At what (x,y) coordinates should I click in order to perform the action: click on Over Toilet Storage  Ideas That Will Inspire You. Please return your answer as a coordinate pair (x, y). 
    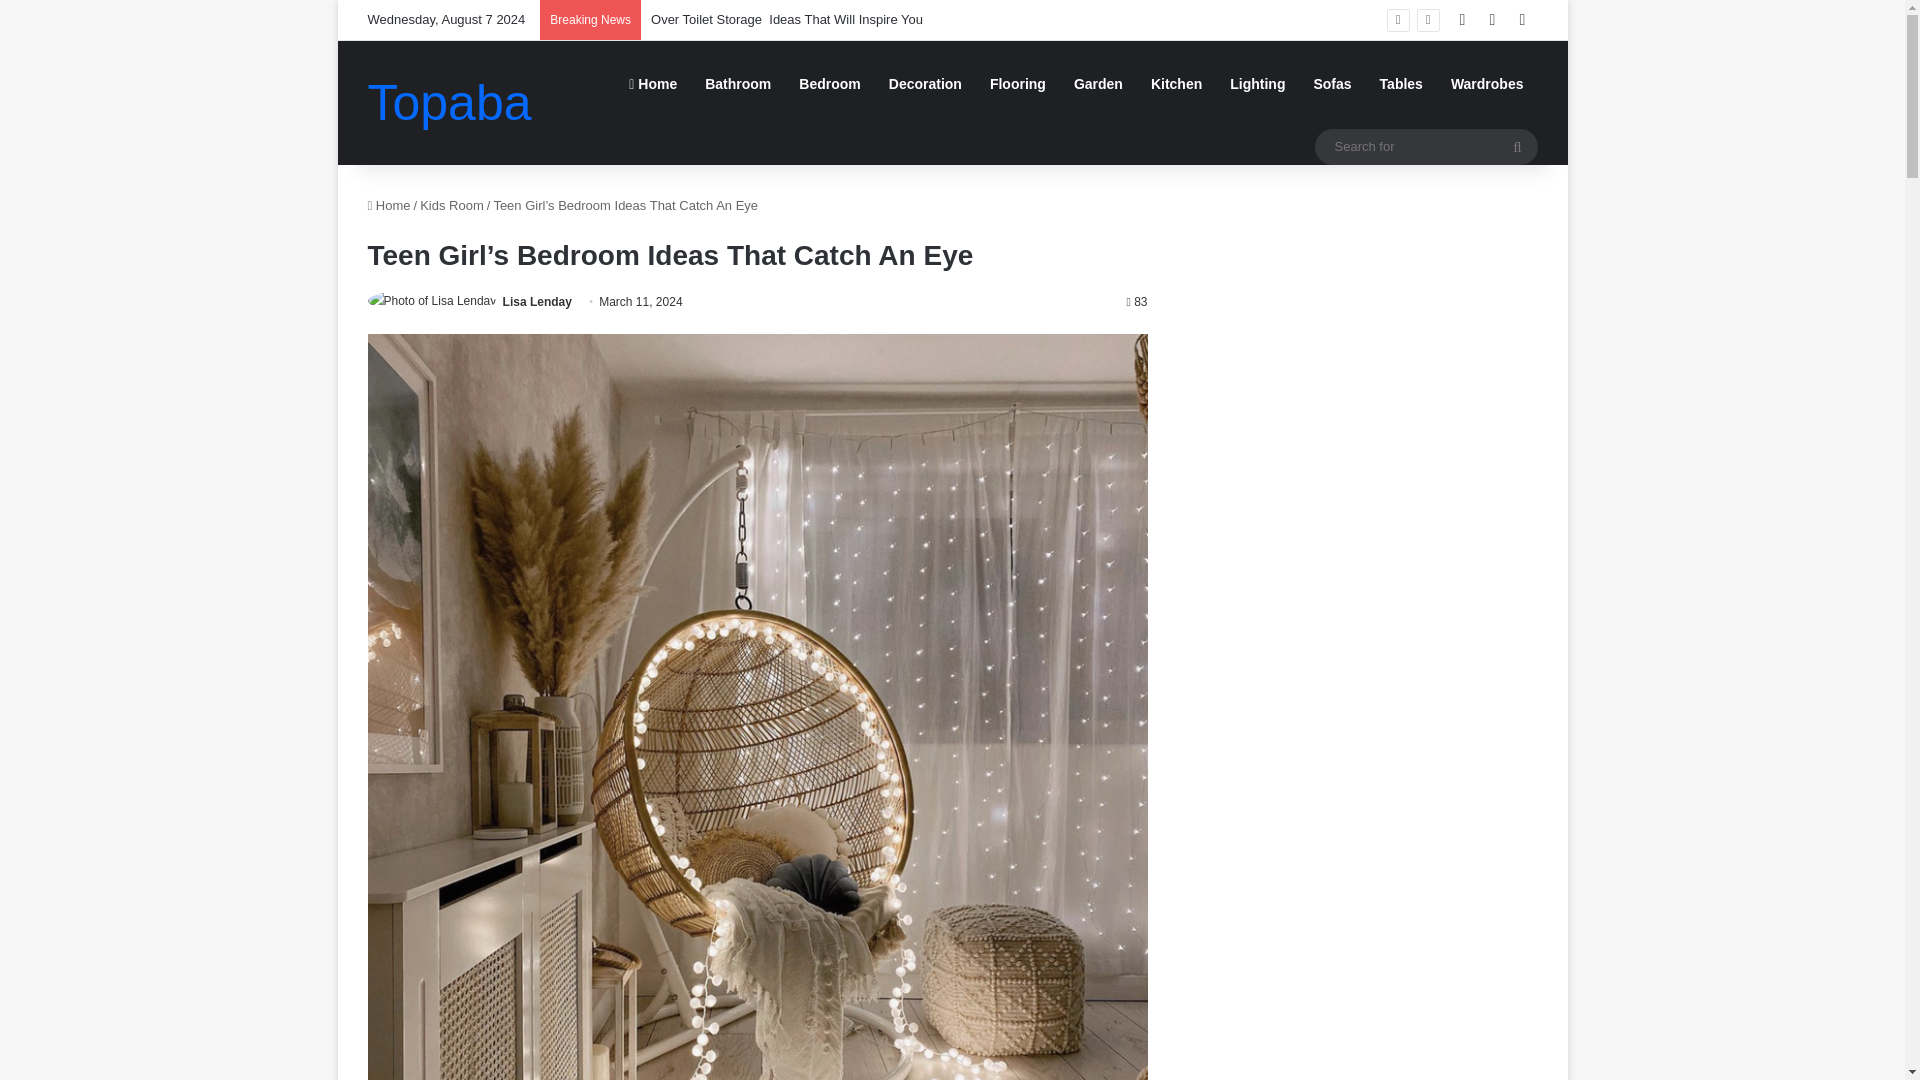
    Looking at the image, I should click on (786, 19).